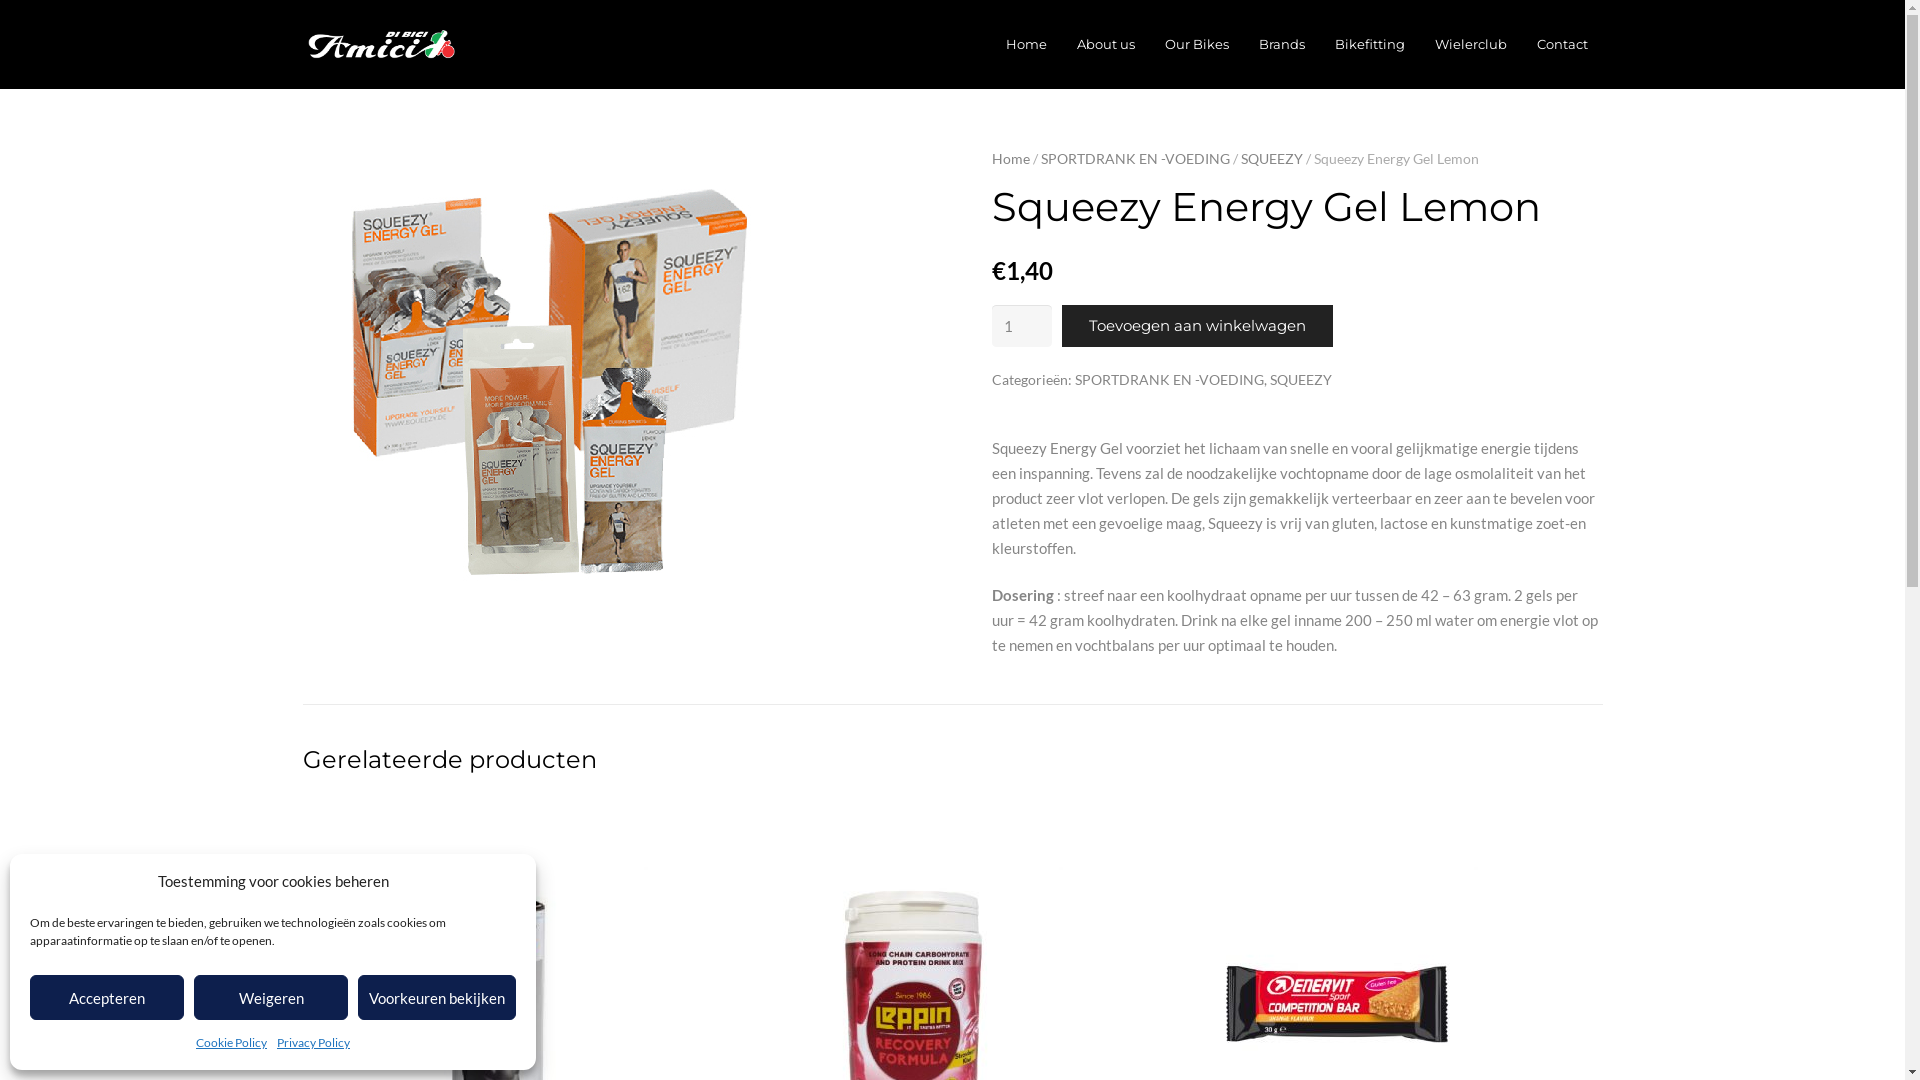  I want to click on Wielerclub, so click(1471, 44).